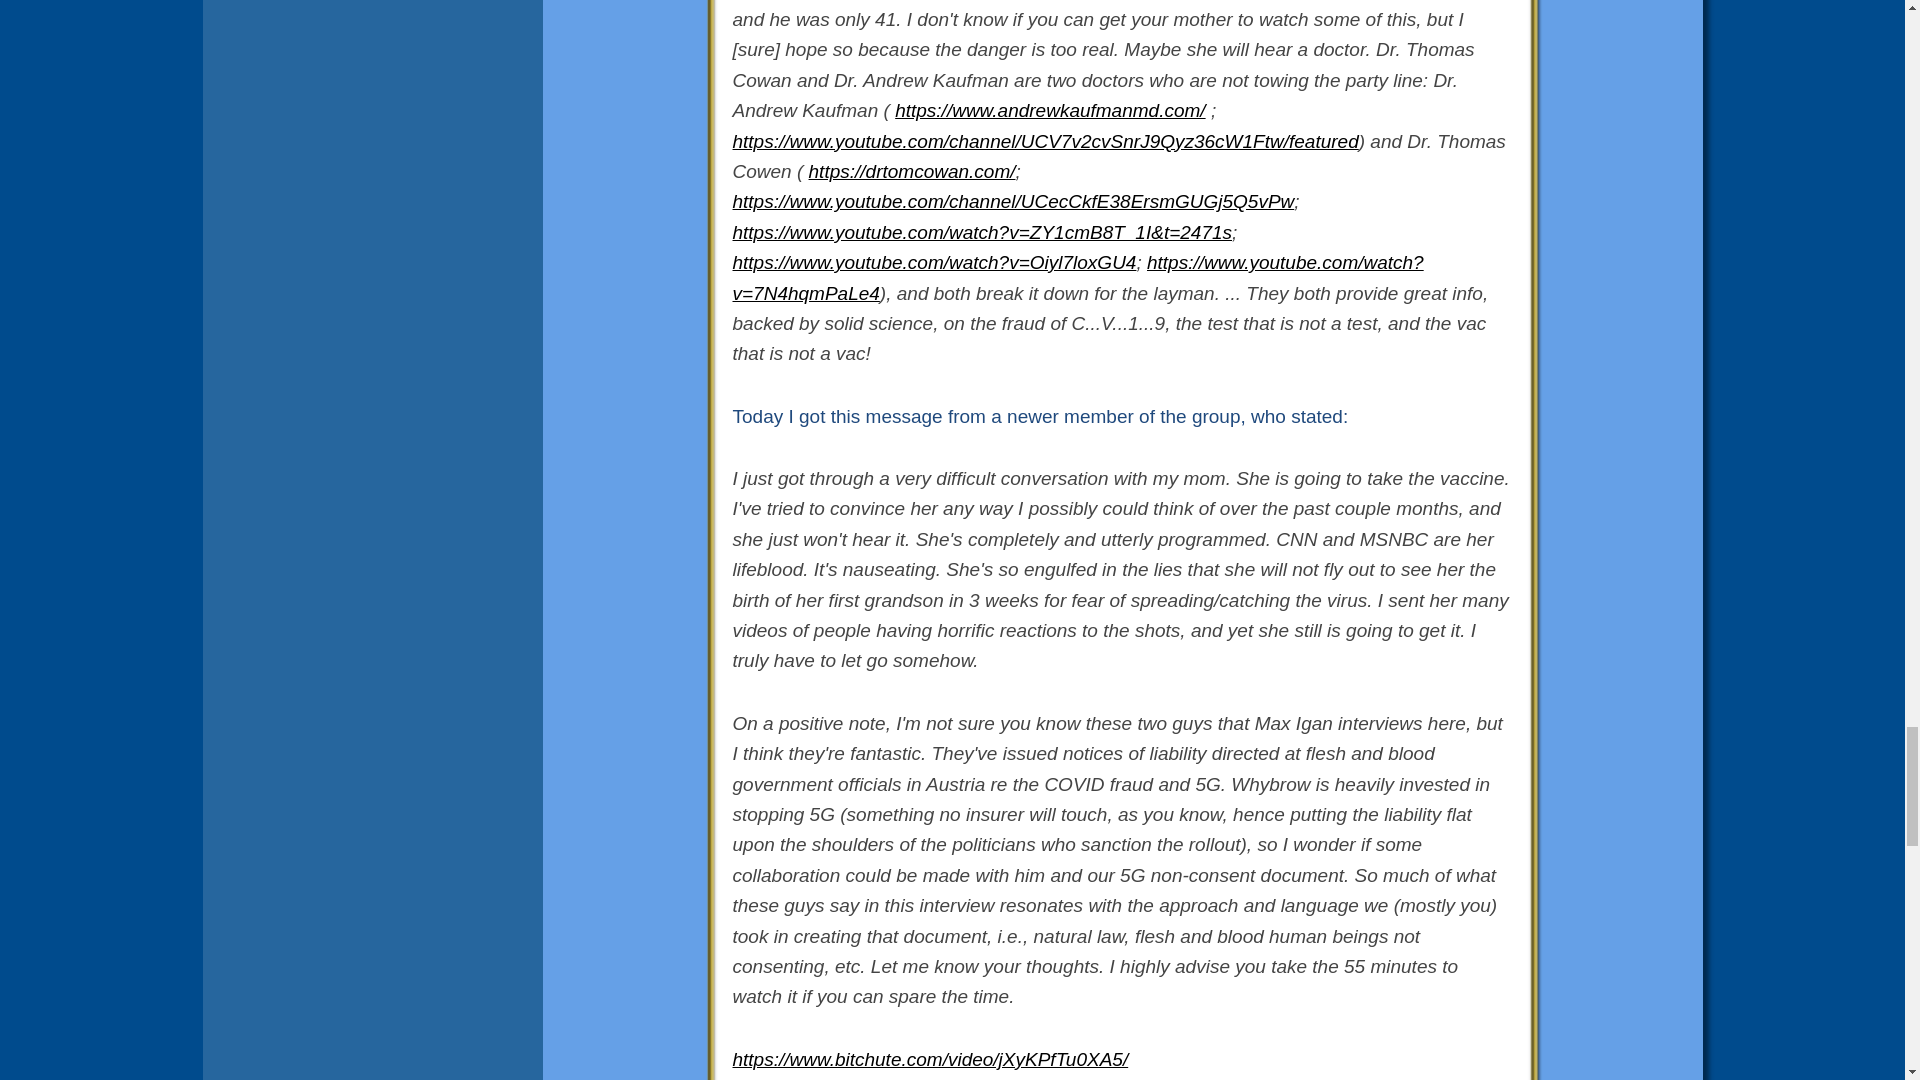 The image size is (1920, 1080). I want to click on Today, so click(757, 416).